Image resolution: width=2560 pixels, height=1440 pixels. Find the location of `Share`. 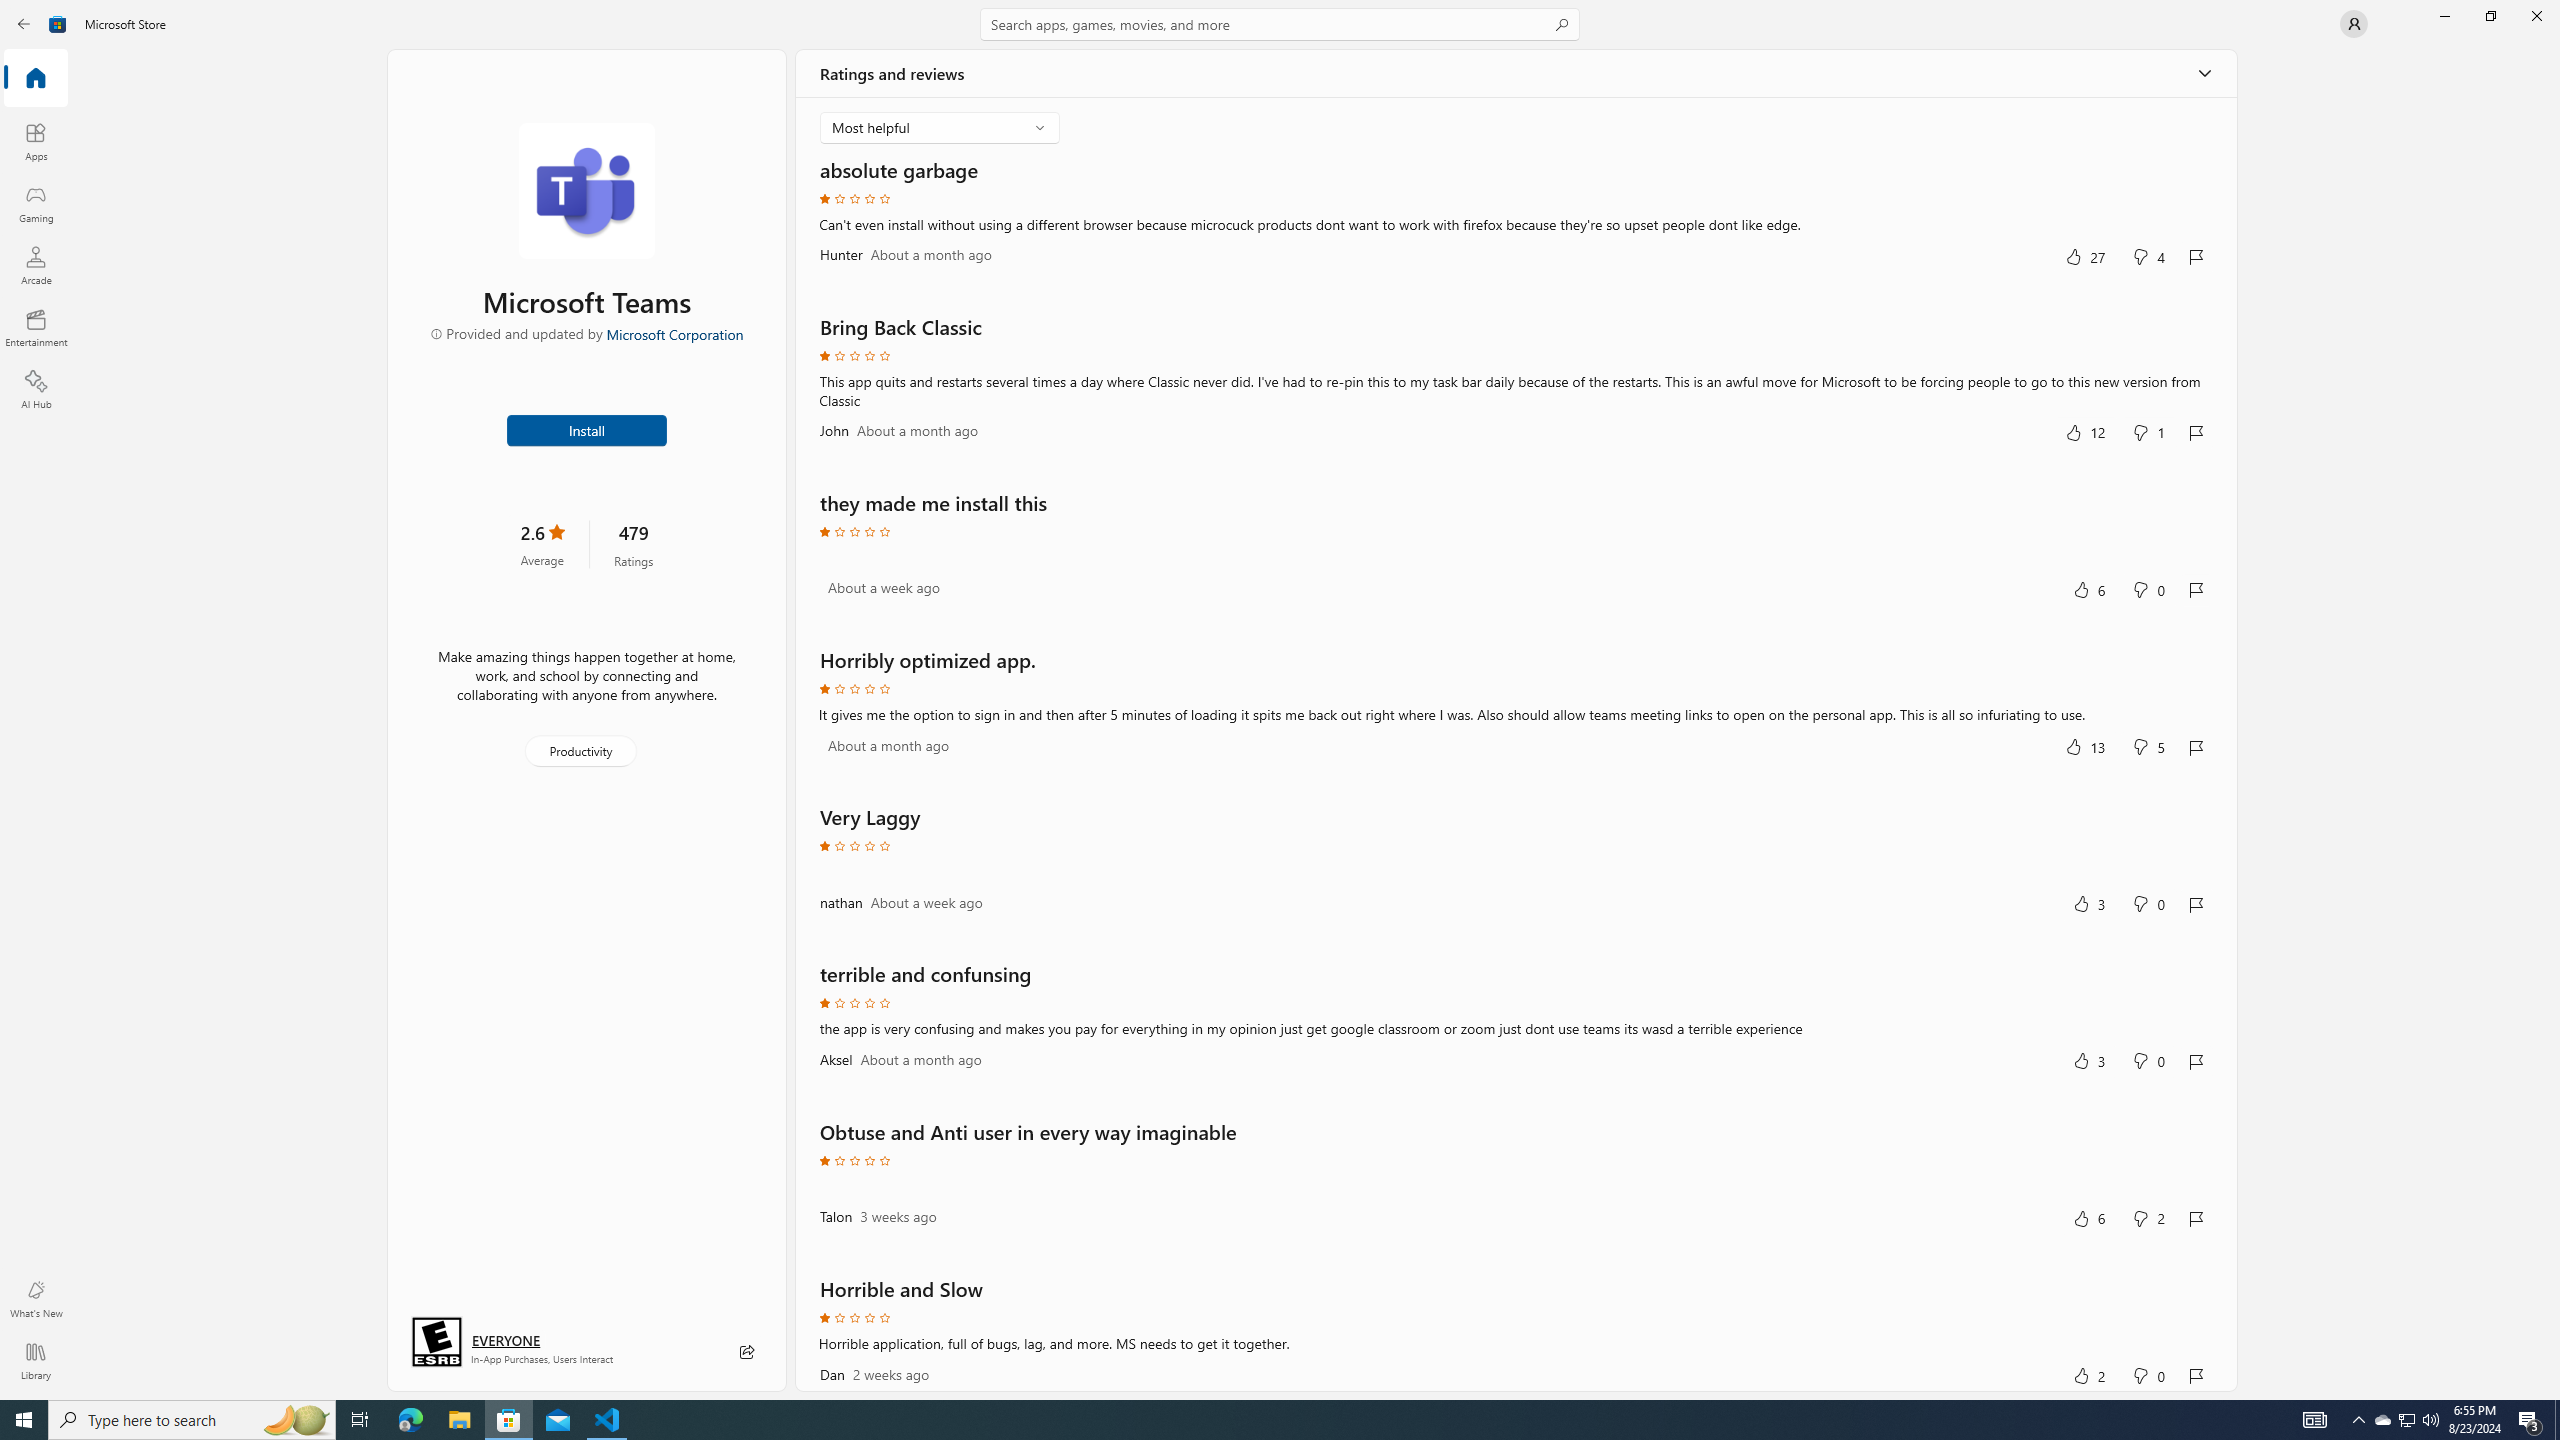

Share is located at coordinates (747, 1352).